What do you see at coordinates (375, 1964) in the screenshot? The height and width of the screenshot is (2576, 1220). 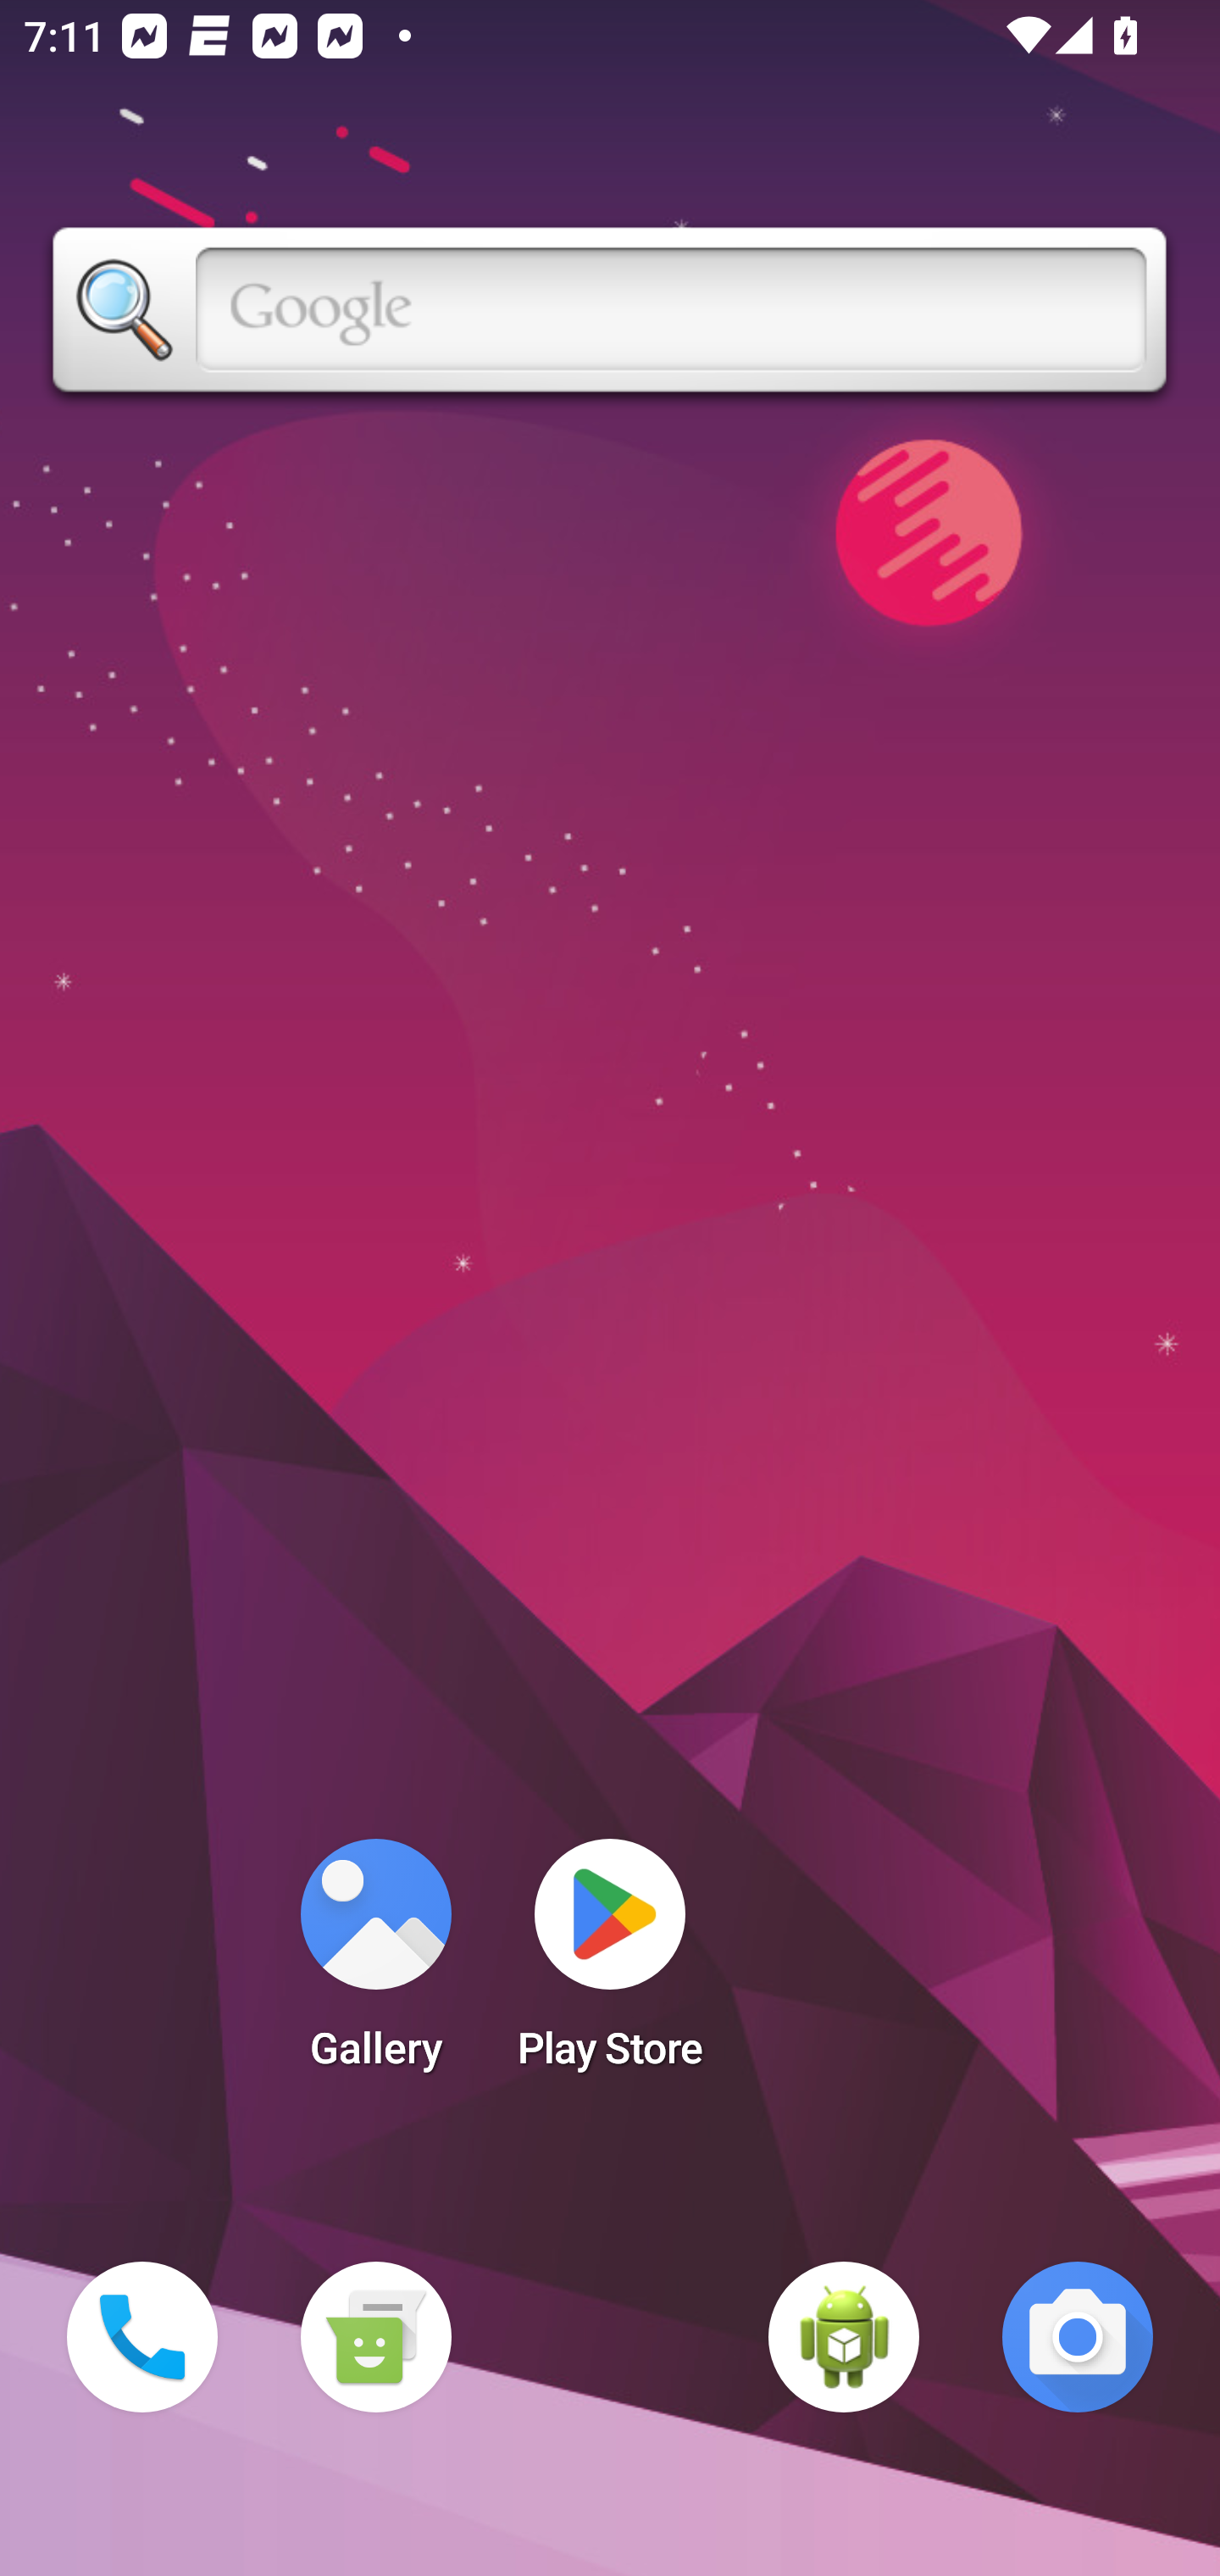 I see `Gallery` at bounding box center [375, 1964].